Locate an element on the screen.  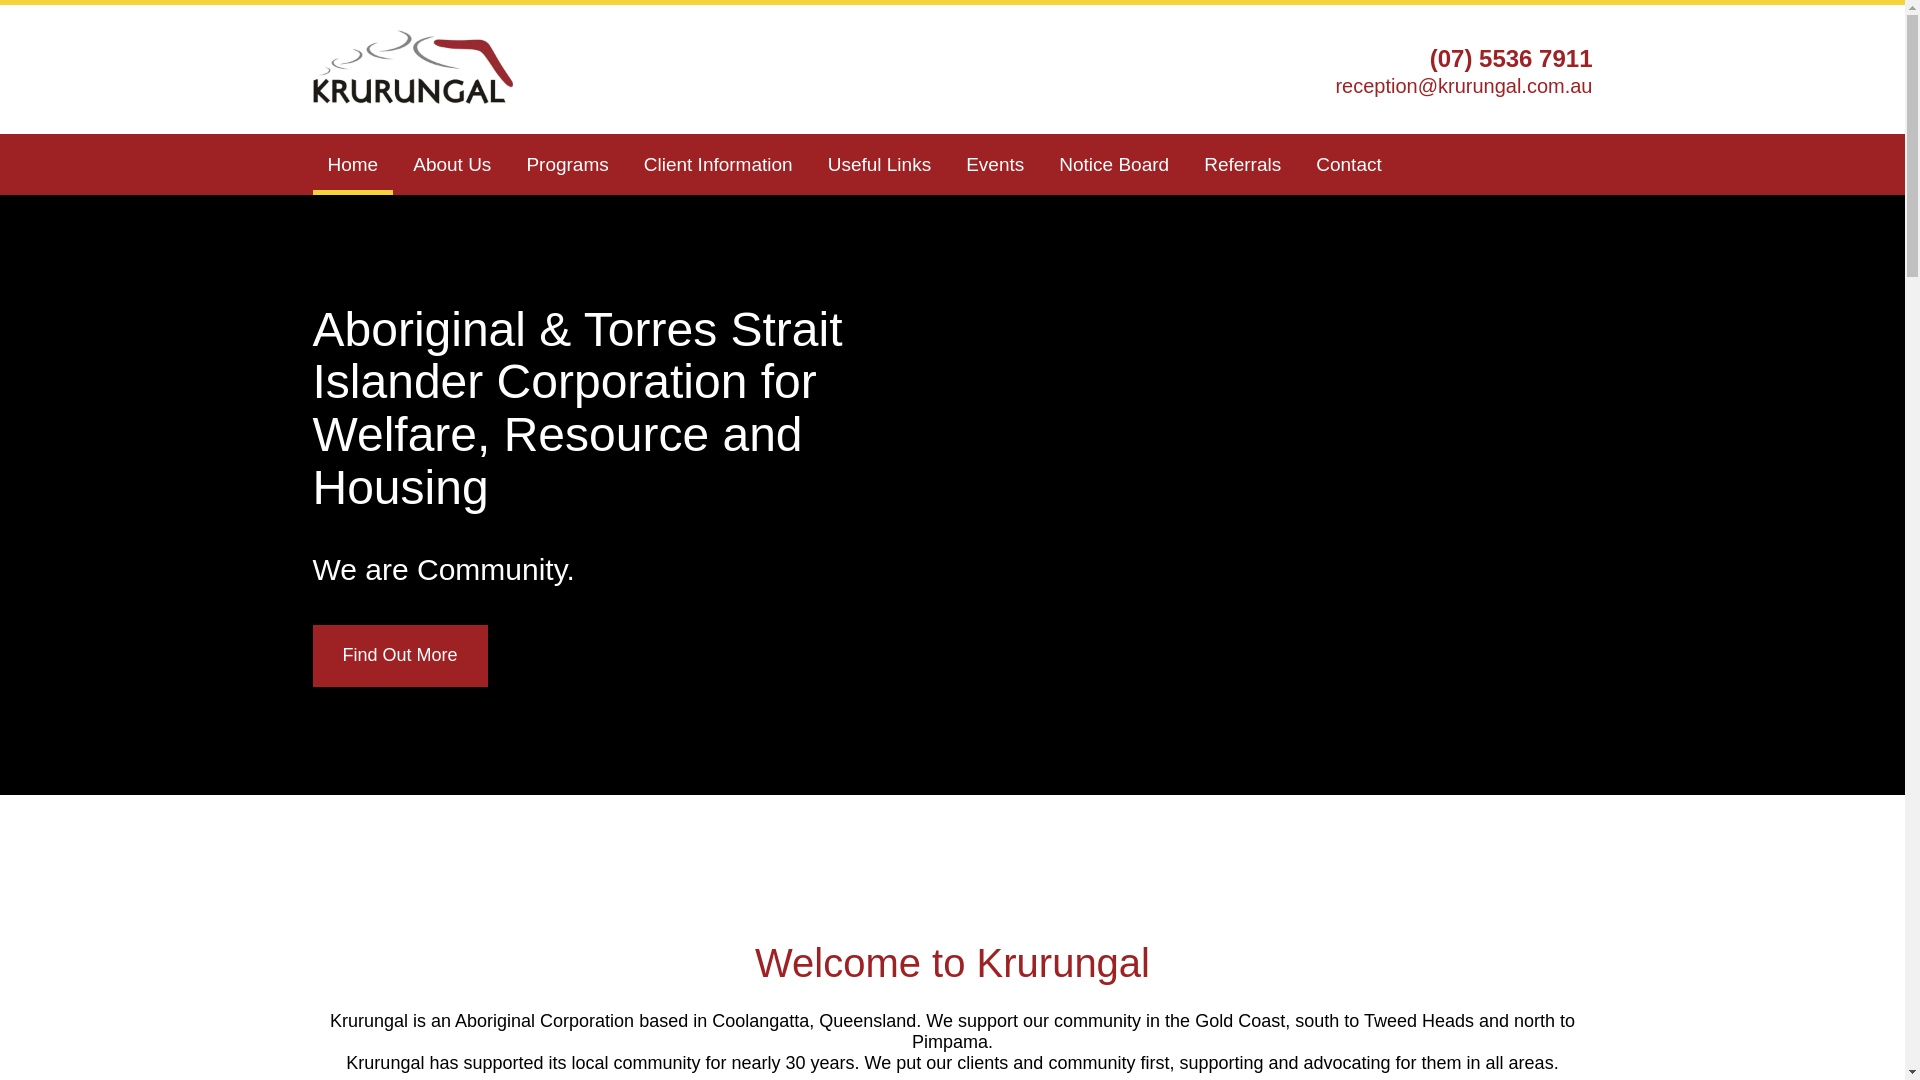
About Us is located at coordinates (452, 168).